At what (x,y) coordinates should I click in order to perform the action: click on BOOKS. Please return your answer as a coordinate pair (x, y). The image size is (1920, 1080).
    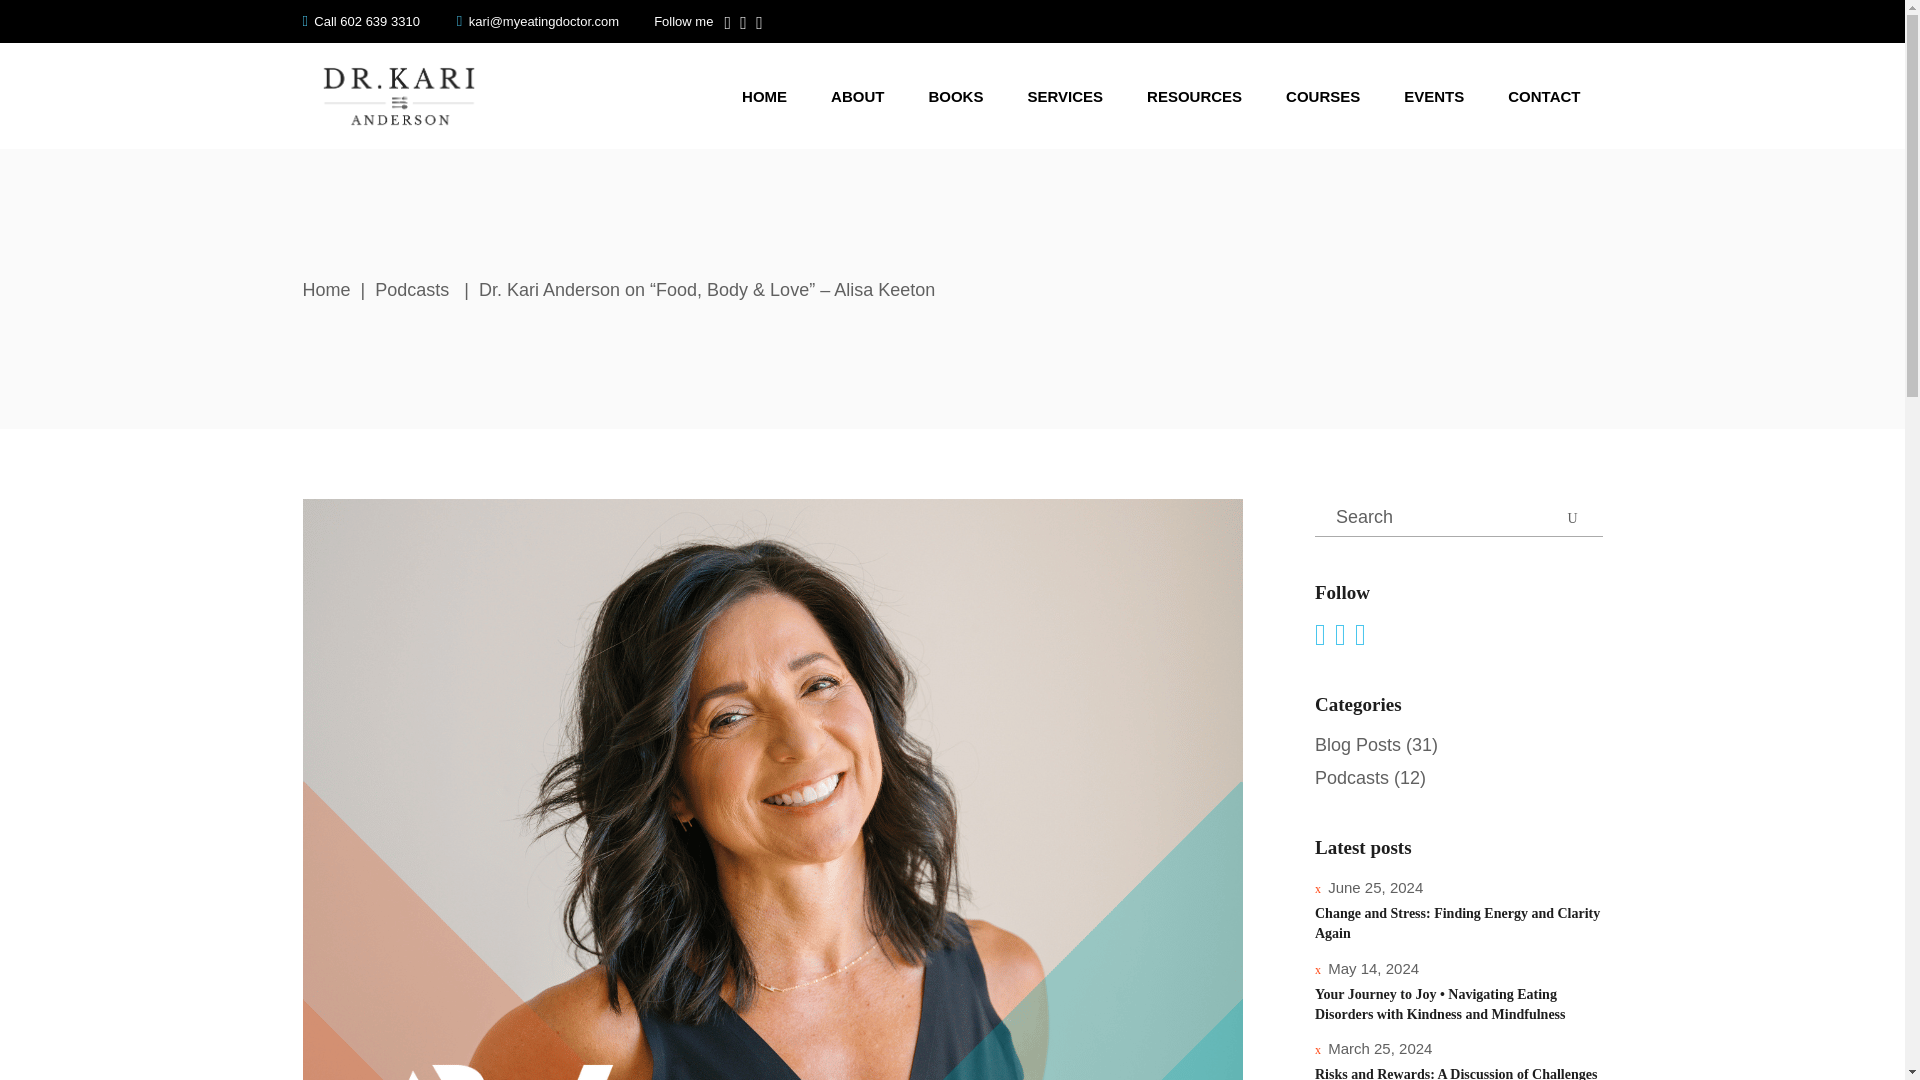
    Looking at the image, I should click on (955, 95).